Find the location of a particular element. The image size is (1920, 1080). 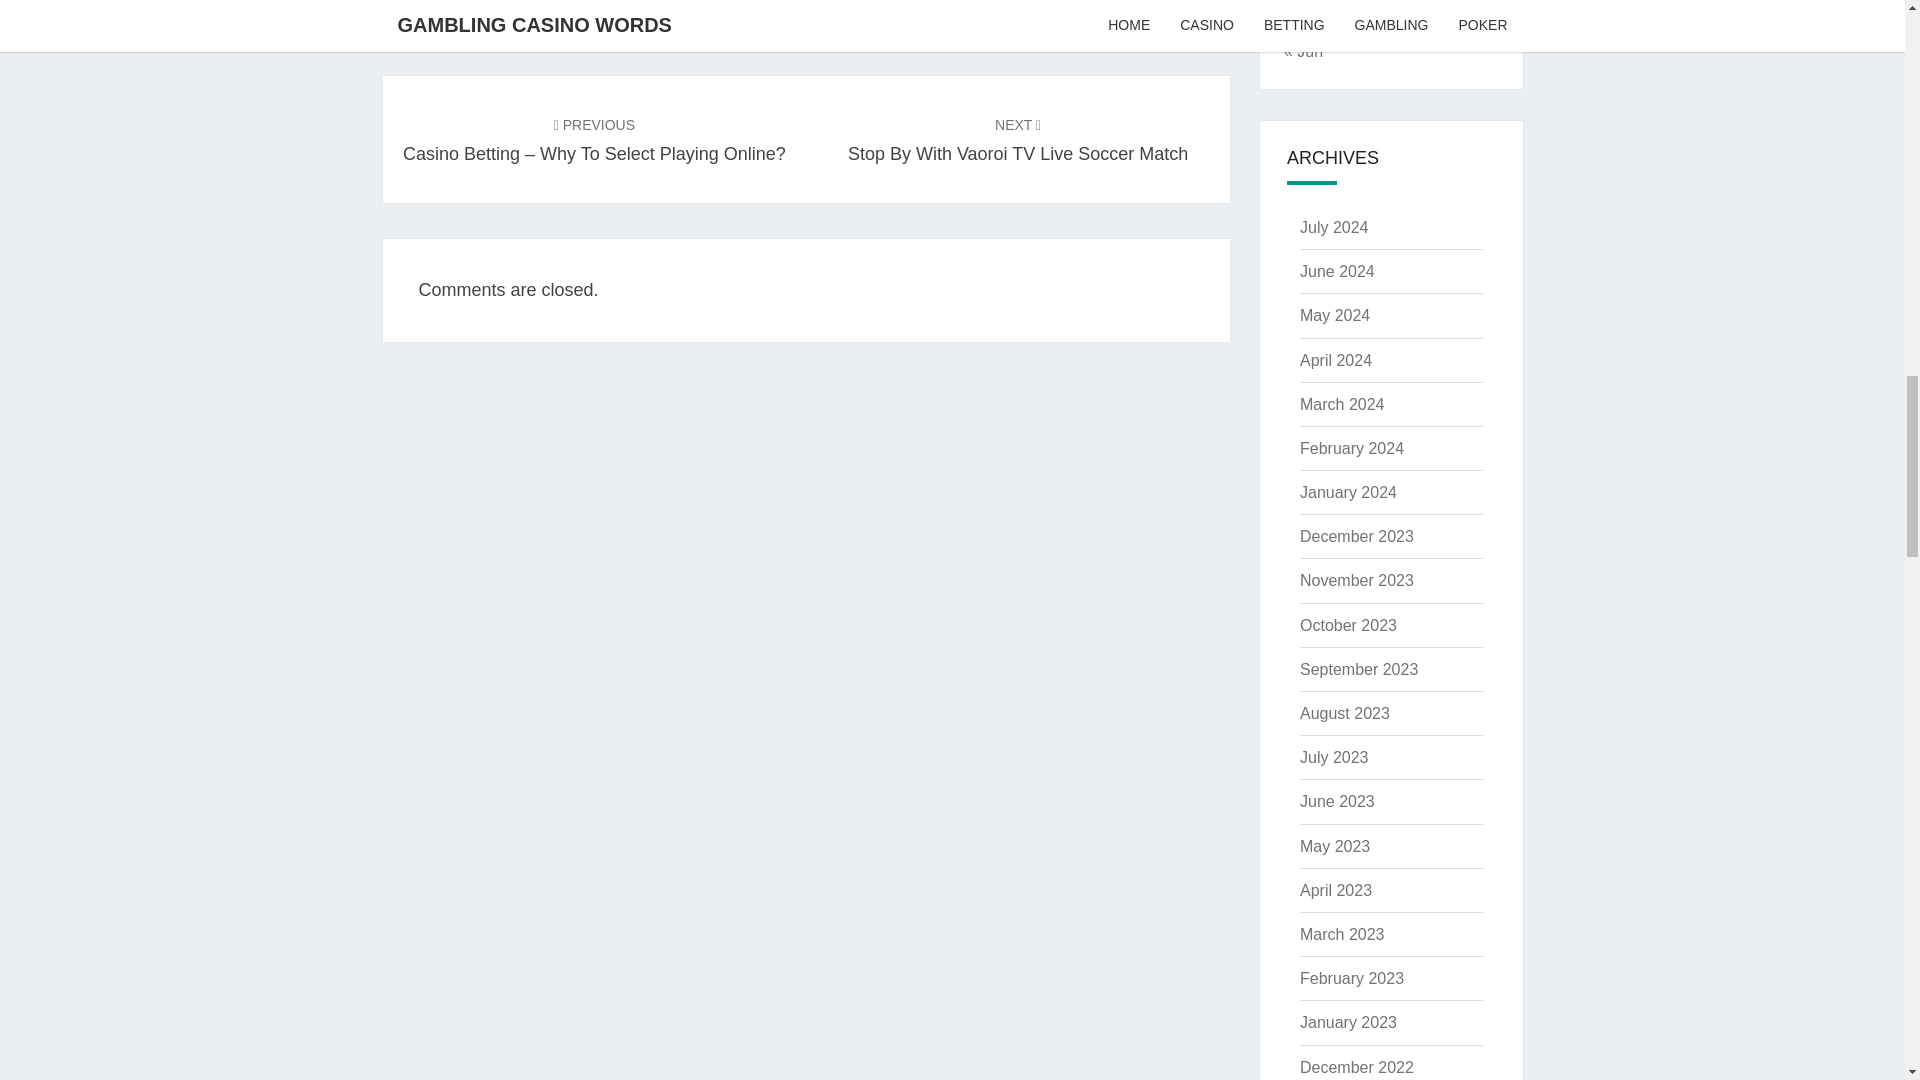

September 2023 is located at coordinates (1358, 669).